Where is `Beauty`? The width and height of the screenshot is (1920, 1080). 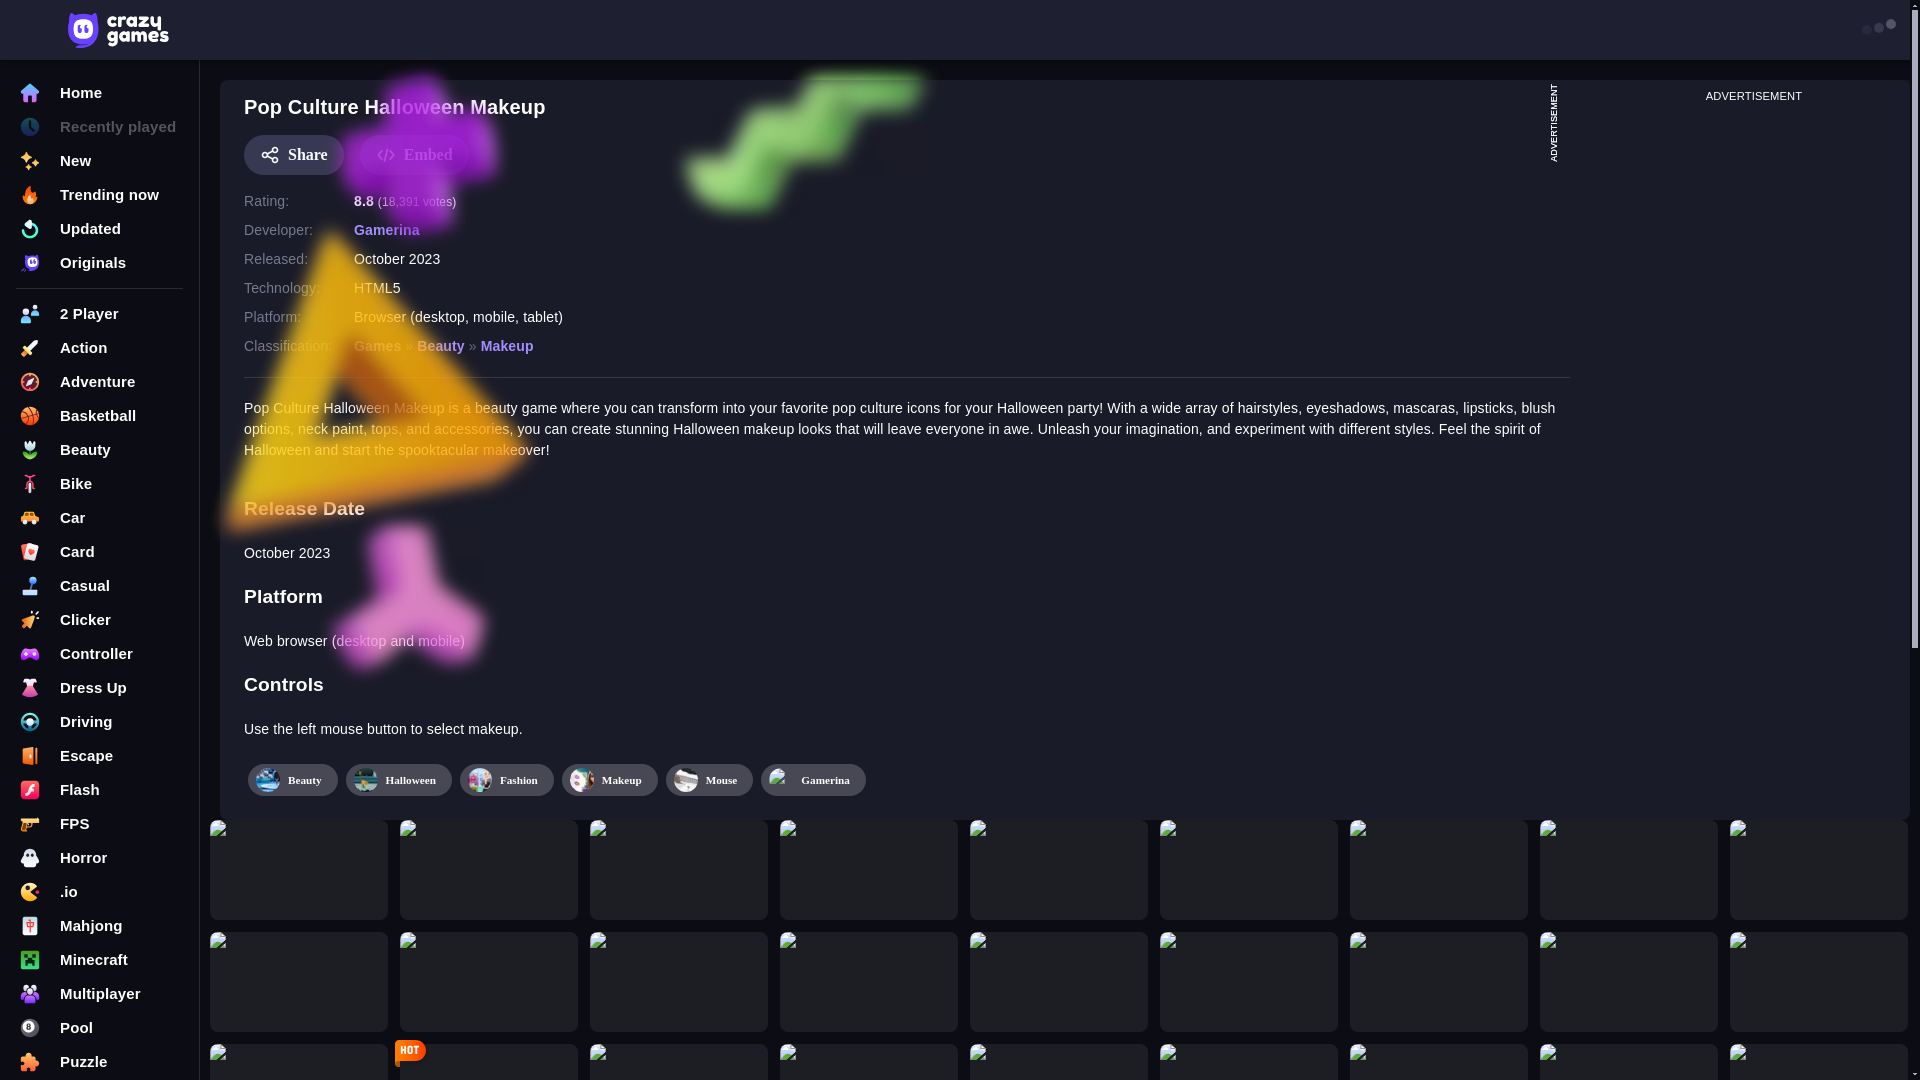
Beauty is located at coordinates (100, 450).